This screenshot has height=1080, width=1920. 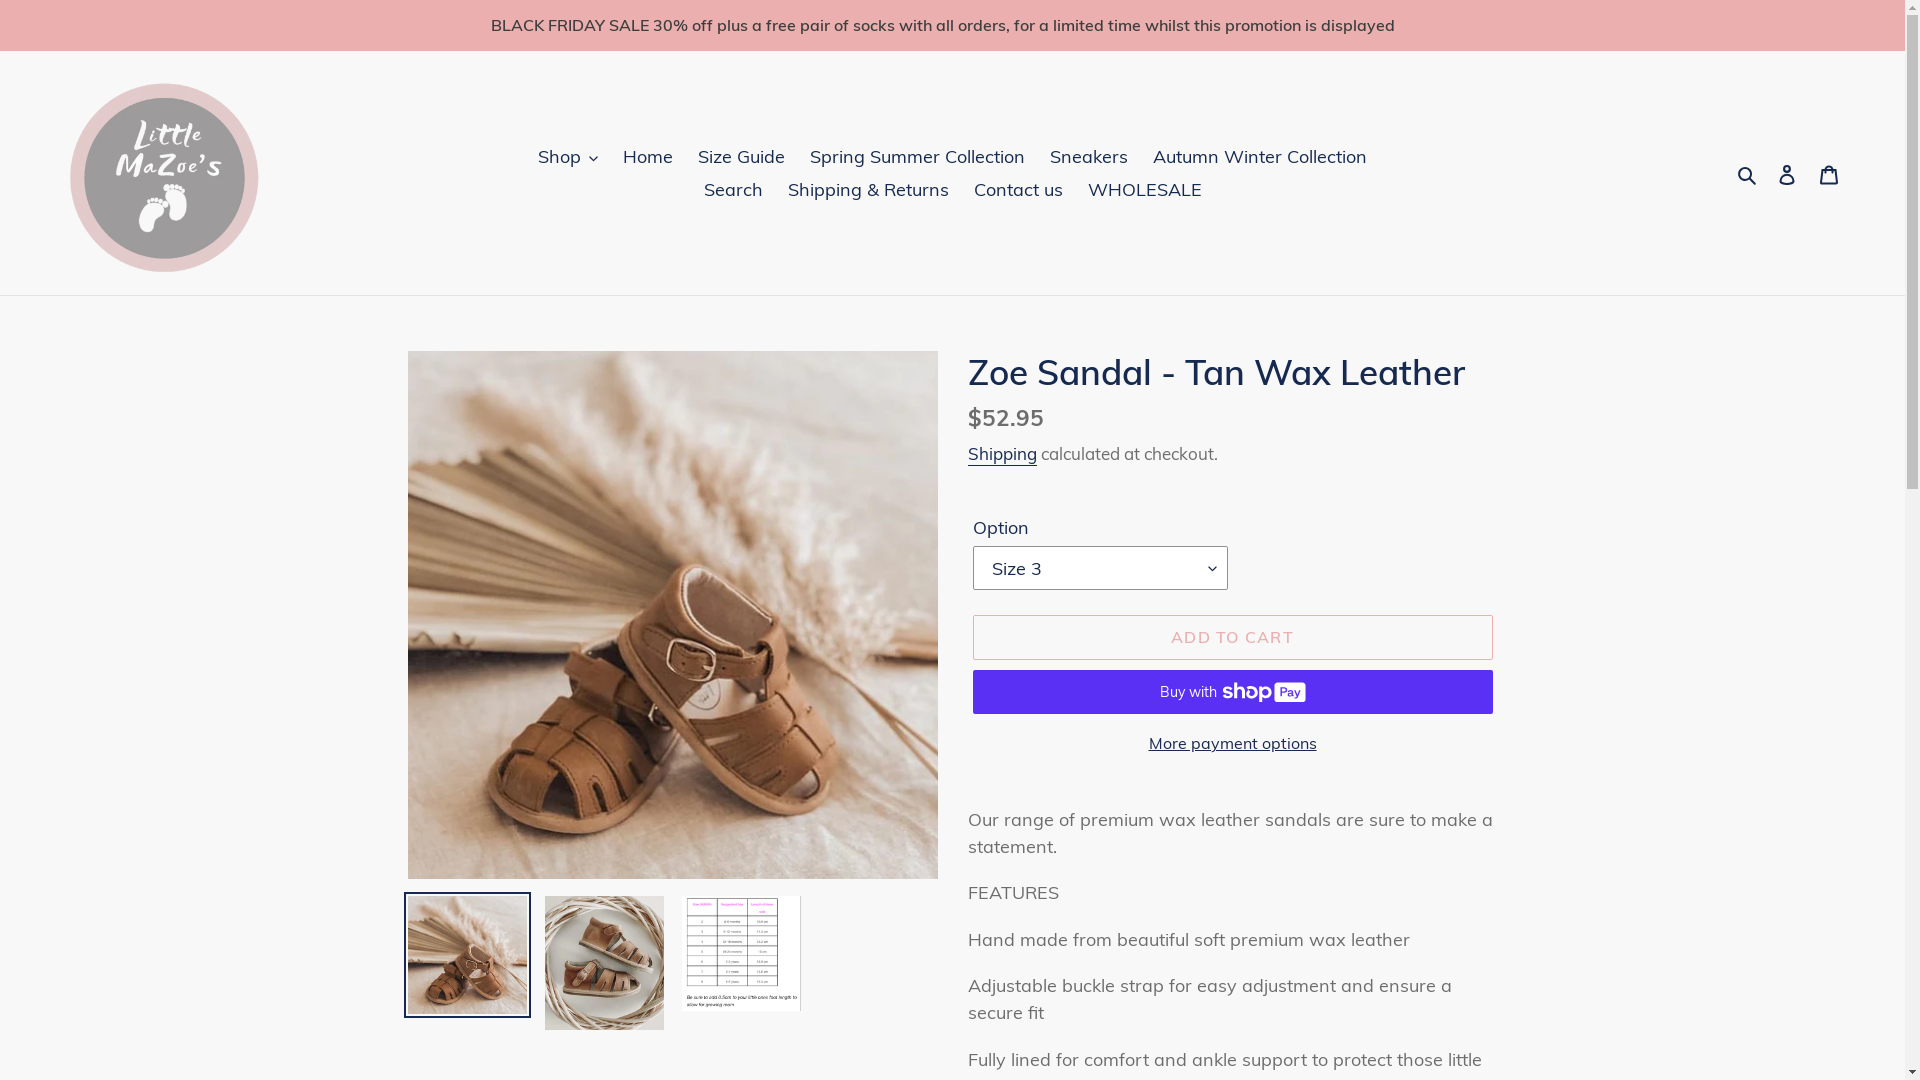 I want to click on Contact us, so click(x=1018, y=190).